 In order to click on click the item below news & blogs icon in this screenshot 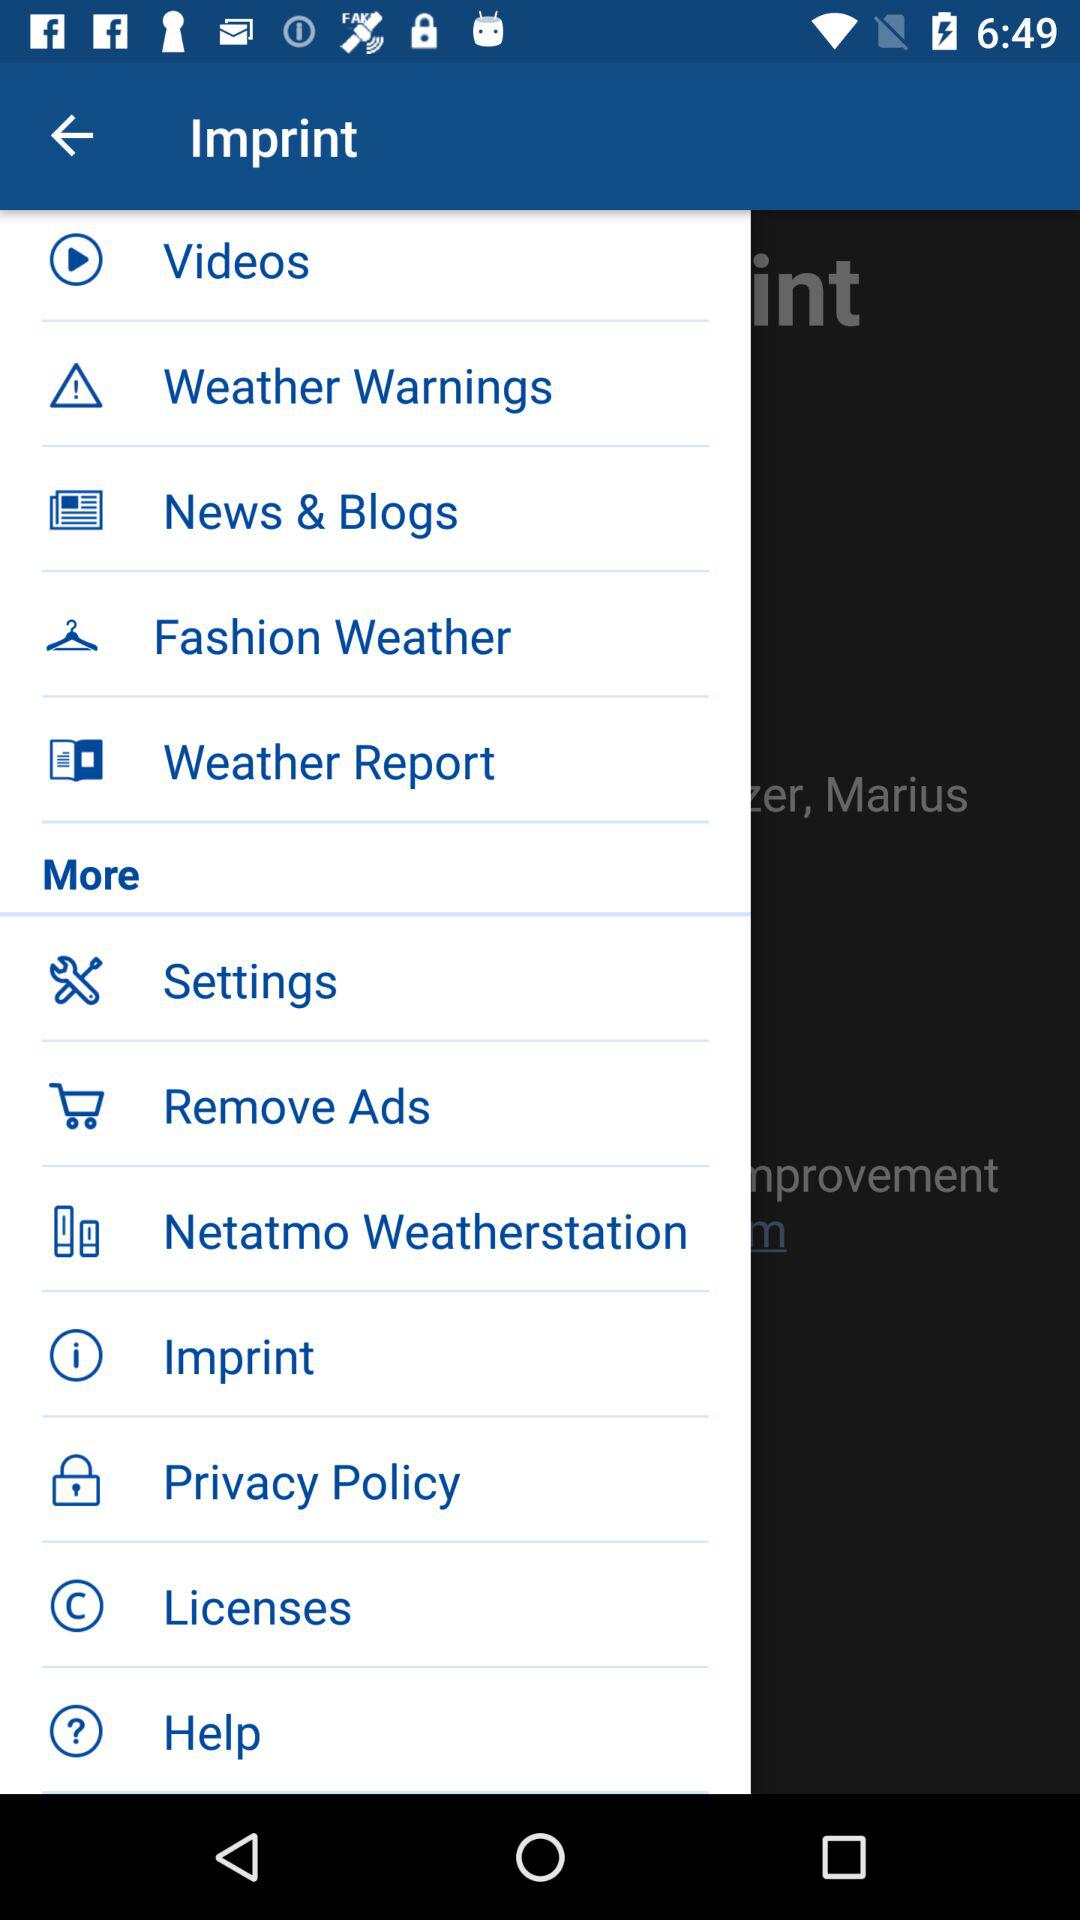, I will do `click(375, 632)`.